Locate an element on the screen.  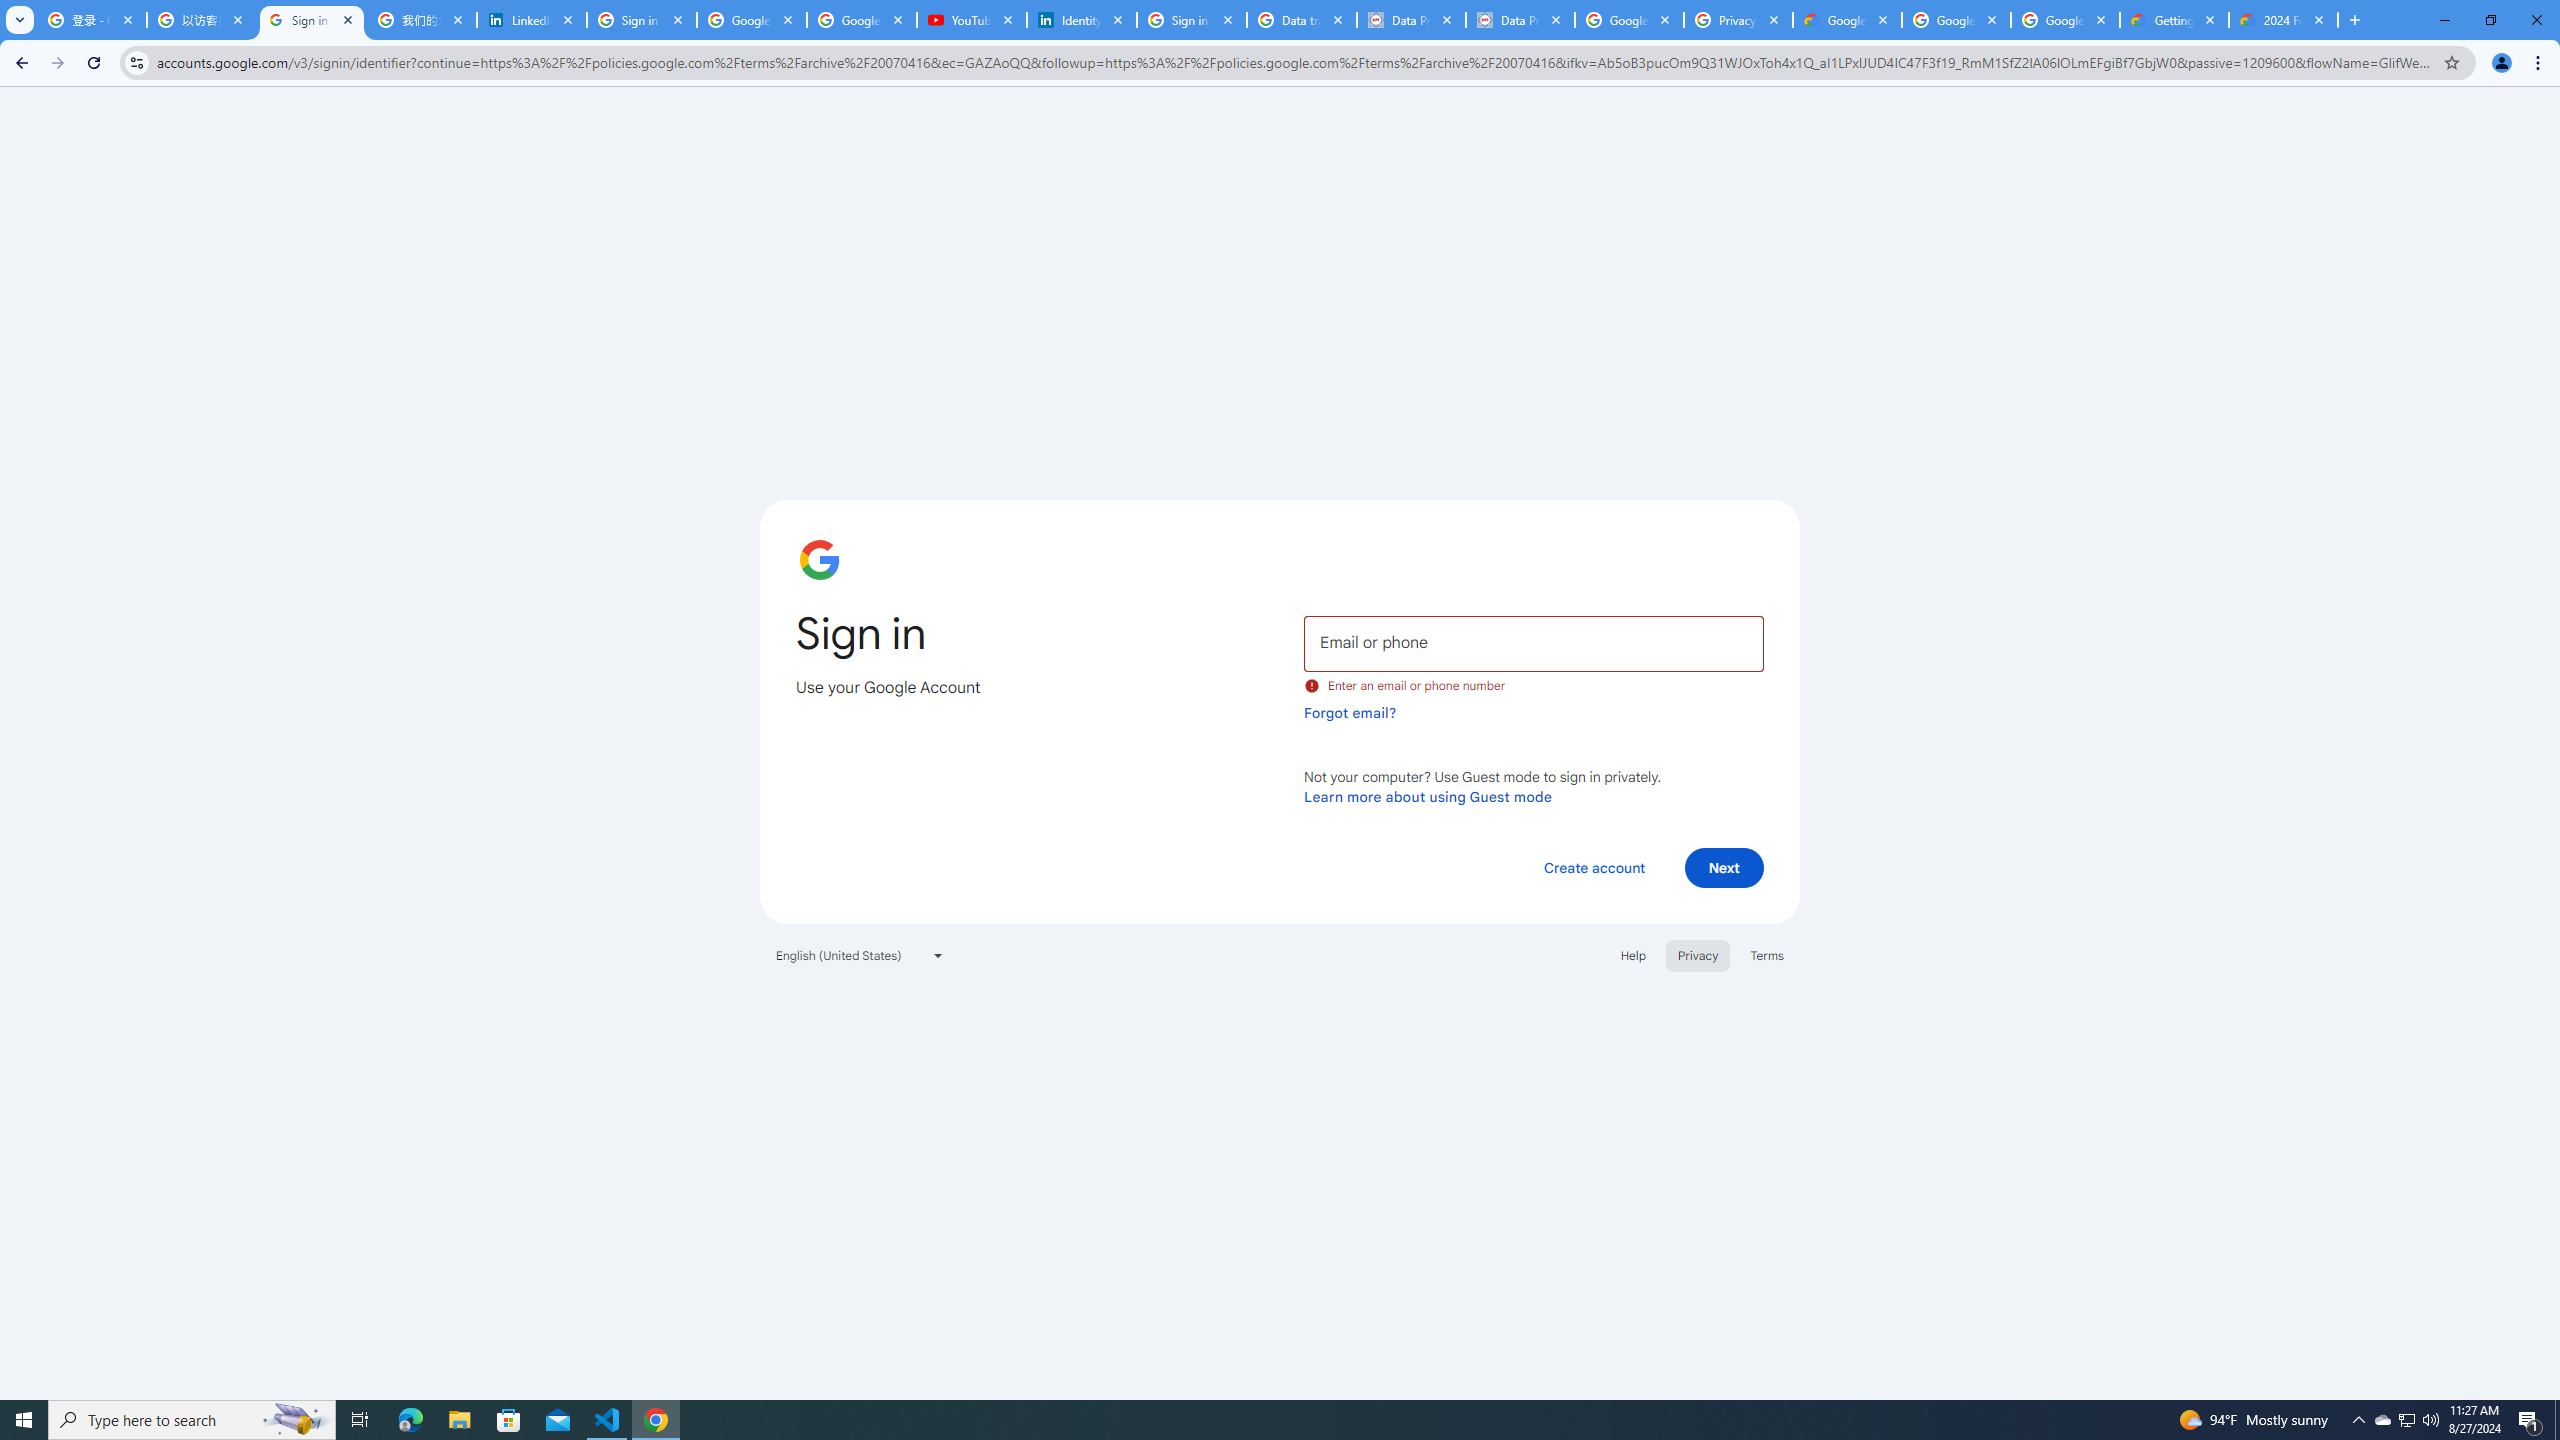
Google Cloud Terms Directory | Google Cloud is located at coordinates (1846, 20).